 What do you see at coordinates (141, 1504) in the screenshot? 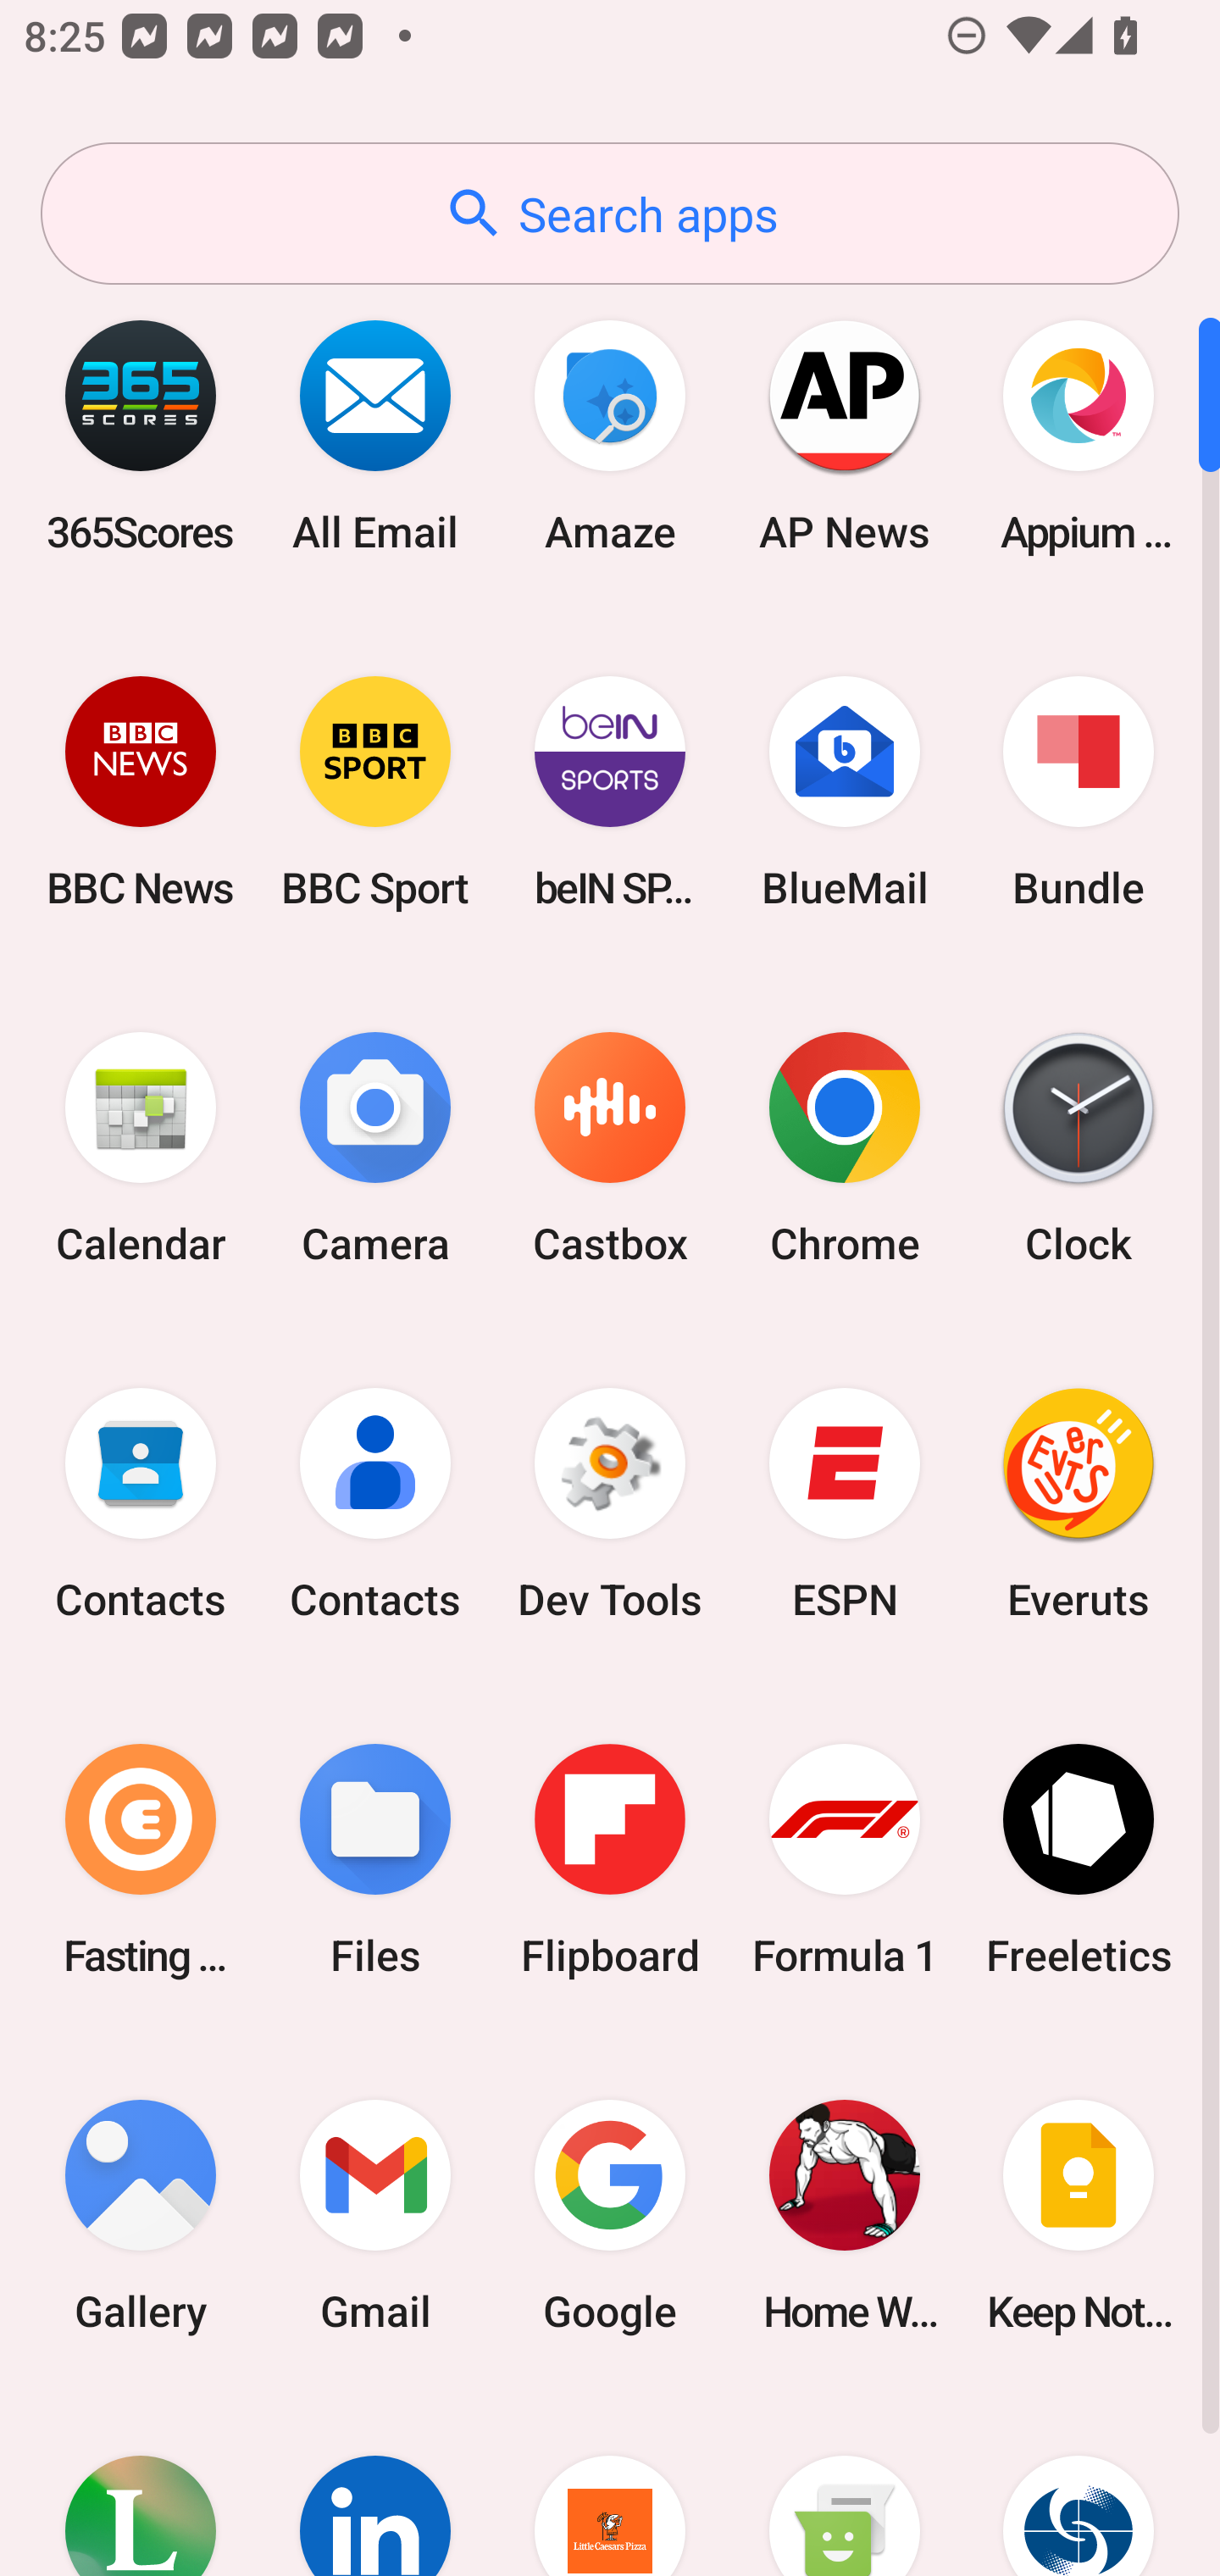
I see `Contacts` at bounding box center [141, 1504].